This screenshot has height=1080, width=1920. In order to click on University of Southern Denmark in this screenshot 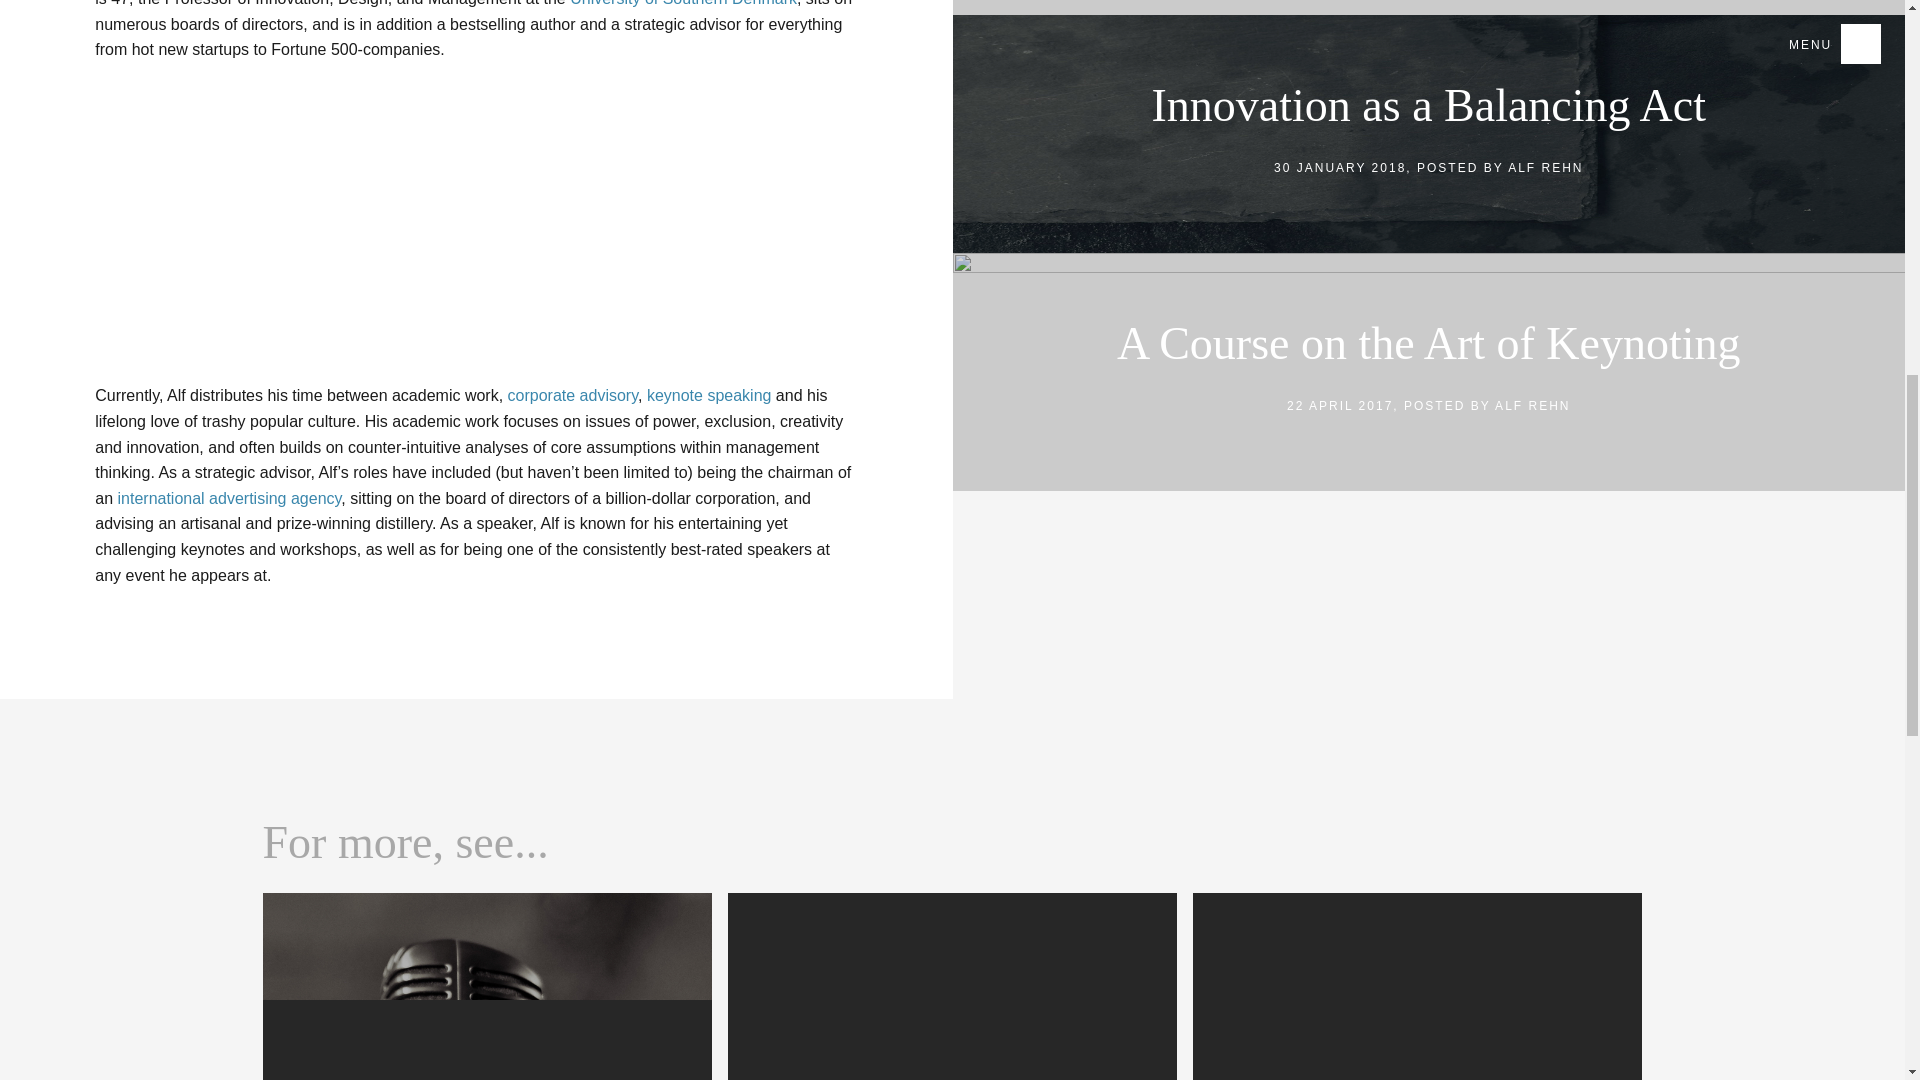, I will do `click(1416, 986)`.